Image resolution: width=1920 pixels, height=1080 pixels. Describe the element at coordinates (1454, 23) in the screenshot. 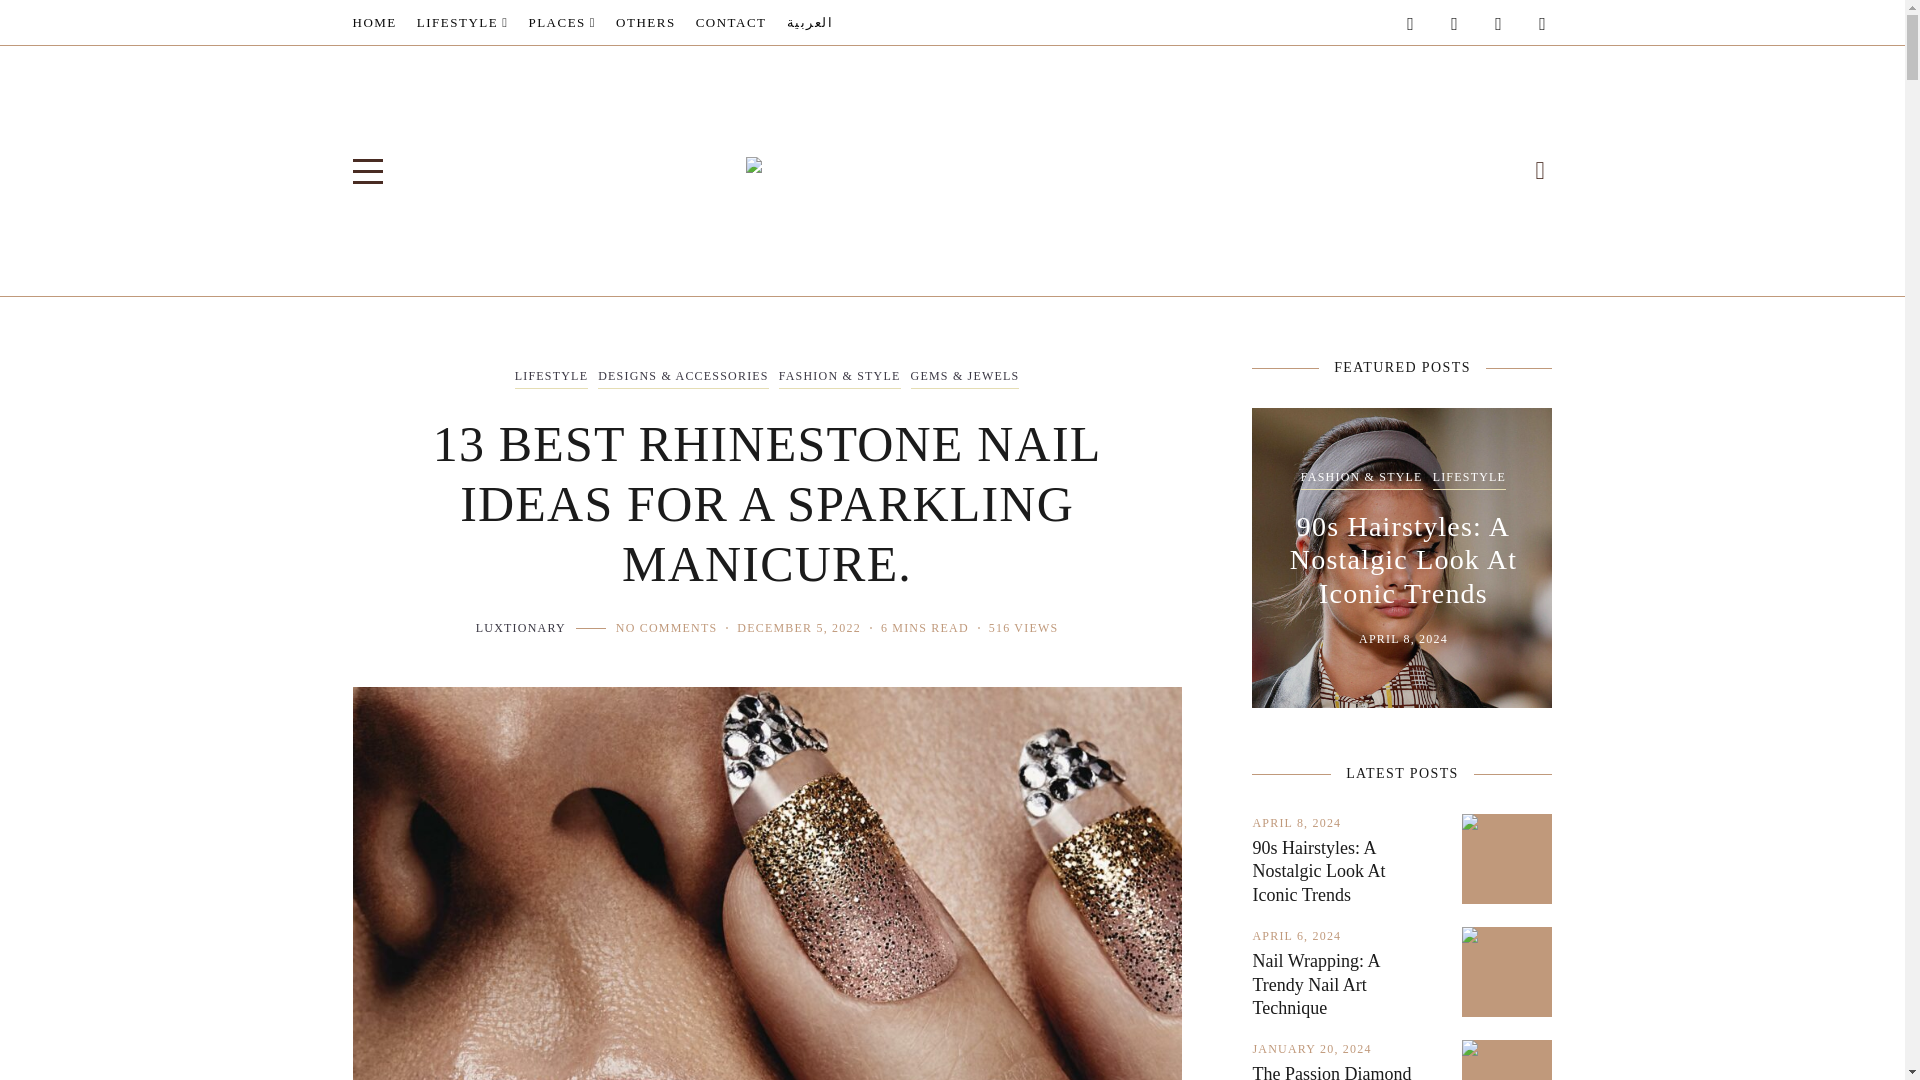

I see `Instagram` at that location.